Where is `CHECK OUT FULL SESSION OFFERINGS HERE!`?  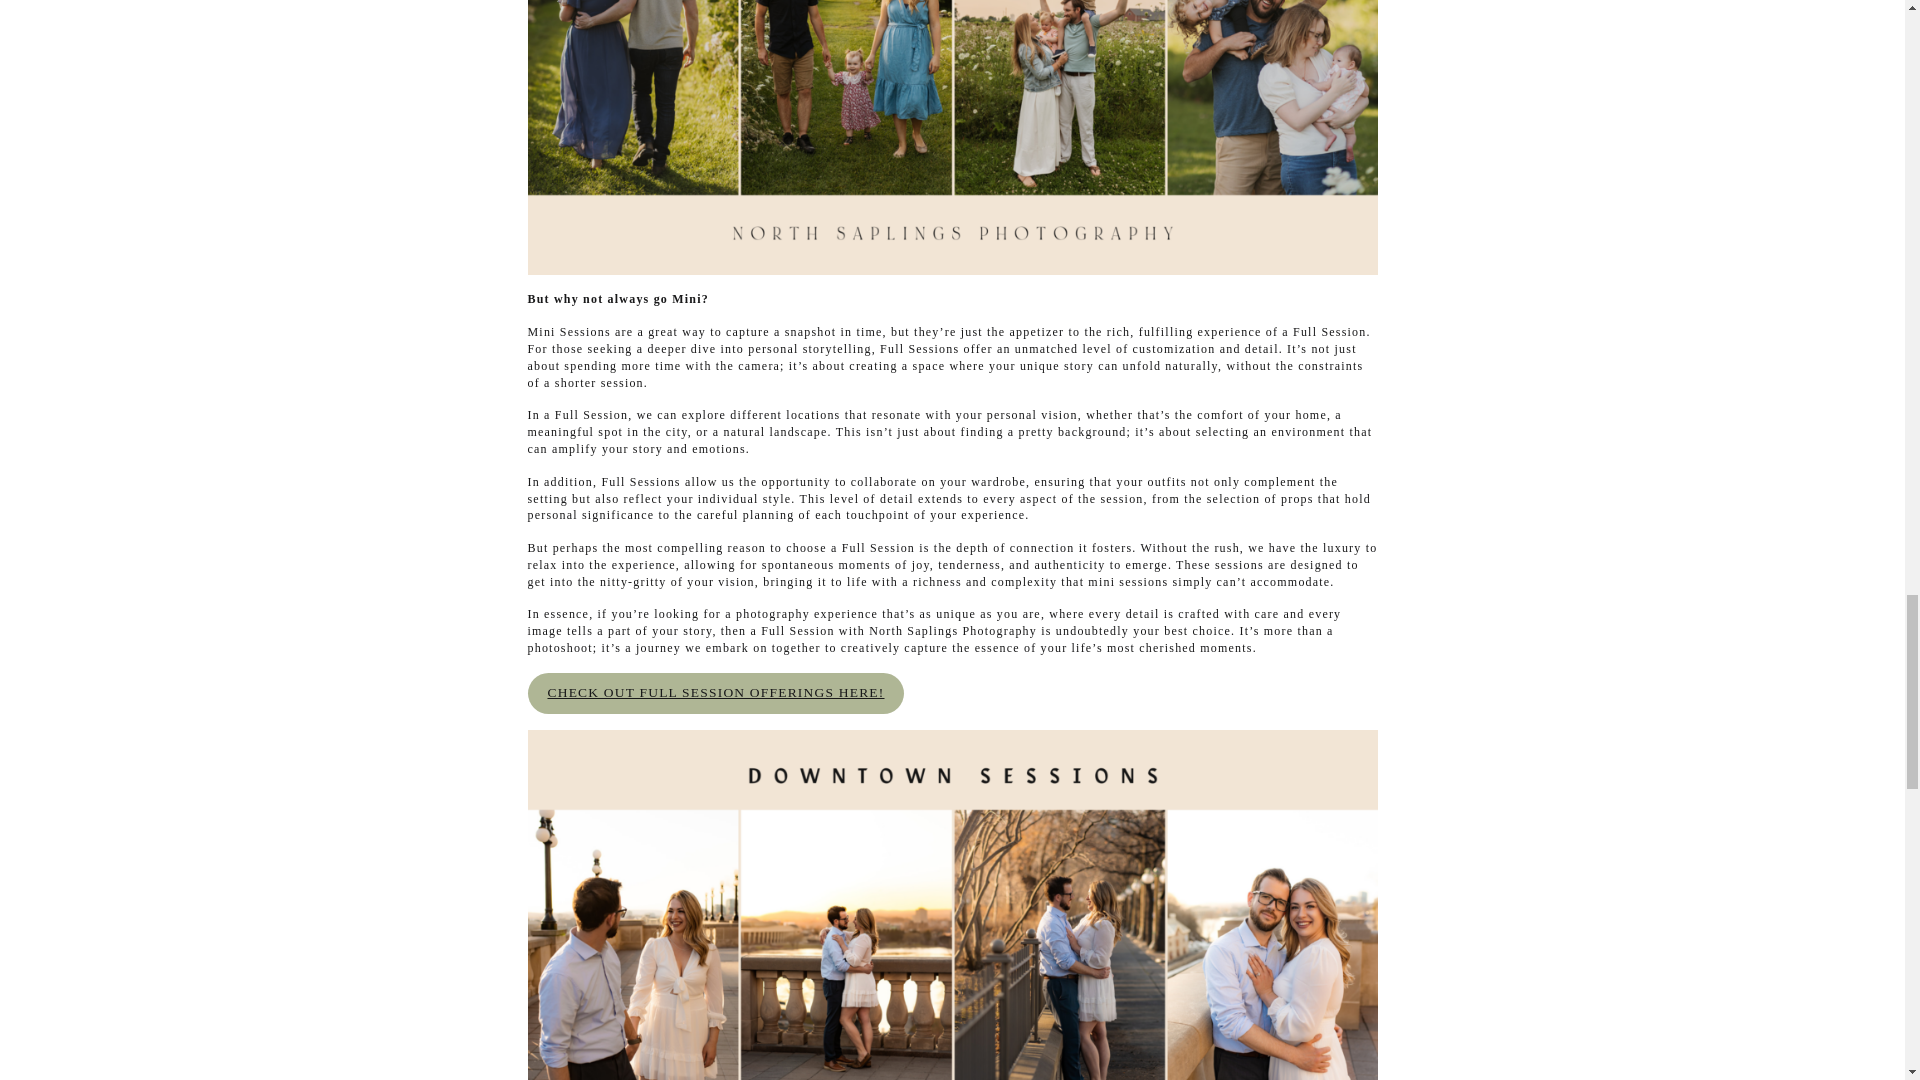
CHECK OUT FULL SESSION OFFERINGS HERE! is located at coordinates (716, 692).